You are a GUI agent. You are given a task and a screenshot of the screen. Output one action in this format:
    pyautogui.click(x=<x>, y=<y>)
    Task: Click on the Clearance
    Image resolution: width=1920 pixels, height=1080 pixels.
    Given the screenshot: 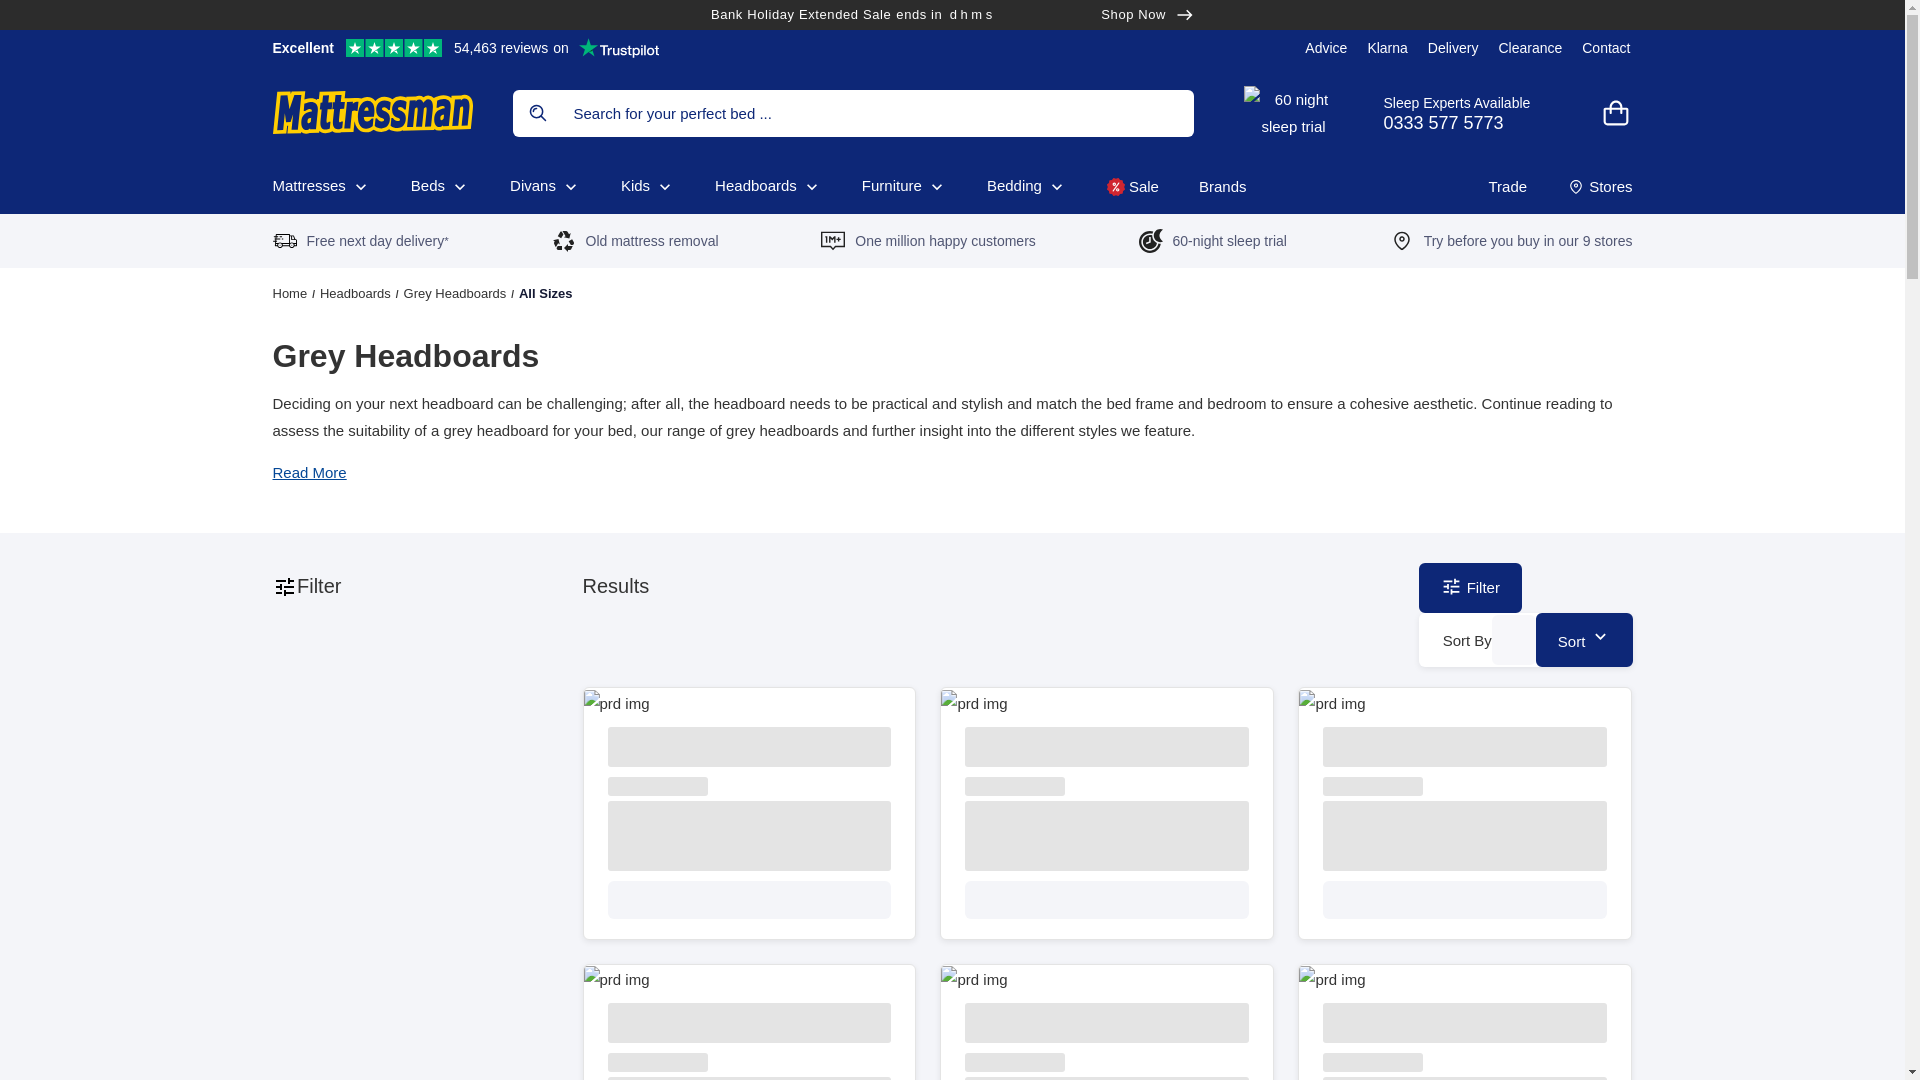 What is the action you would take?
    pyautogui.click(x=952, y=14)
    